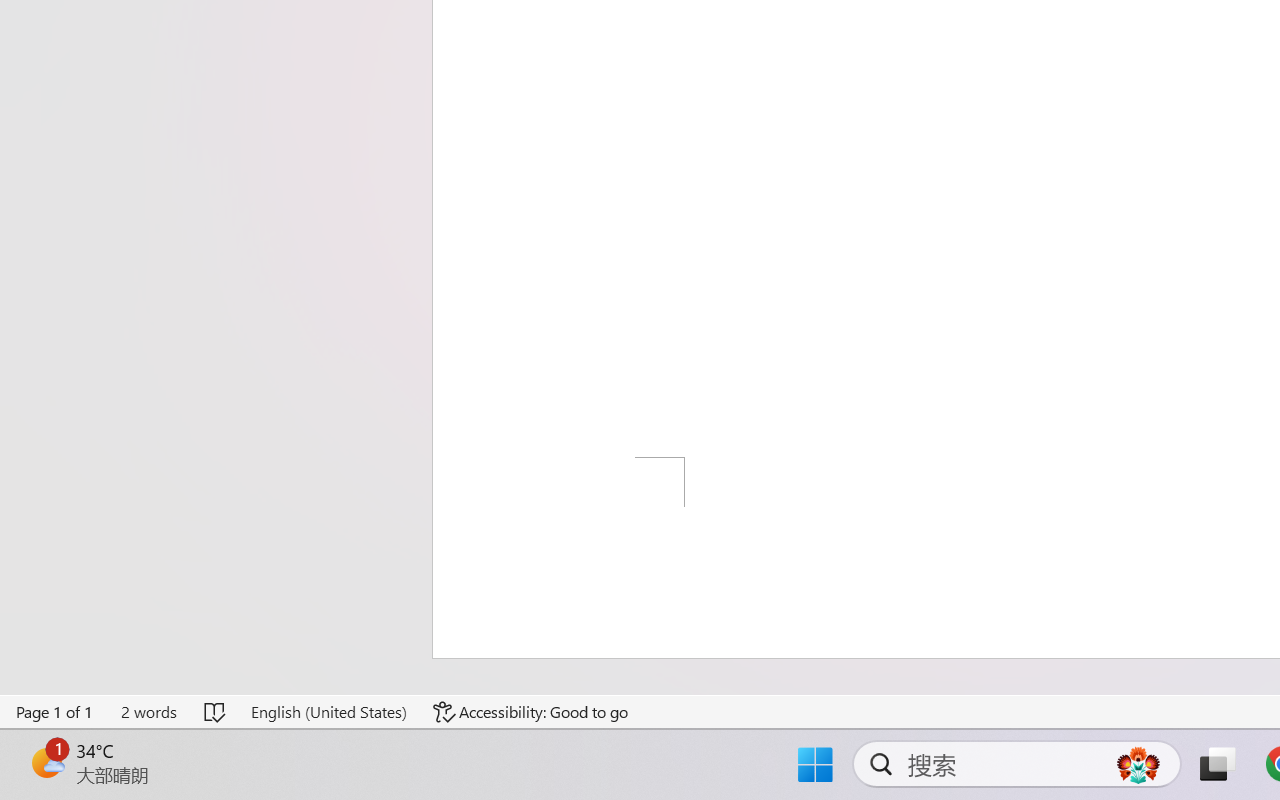  I want to click on Accessibility Checker Accessibility: Good to go, so click(531, 712).